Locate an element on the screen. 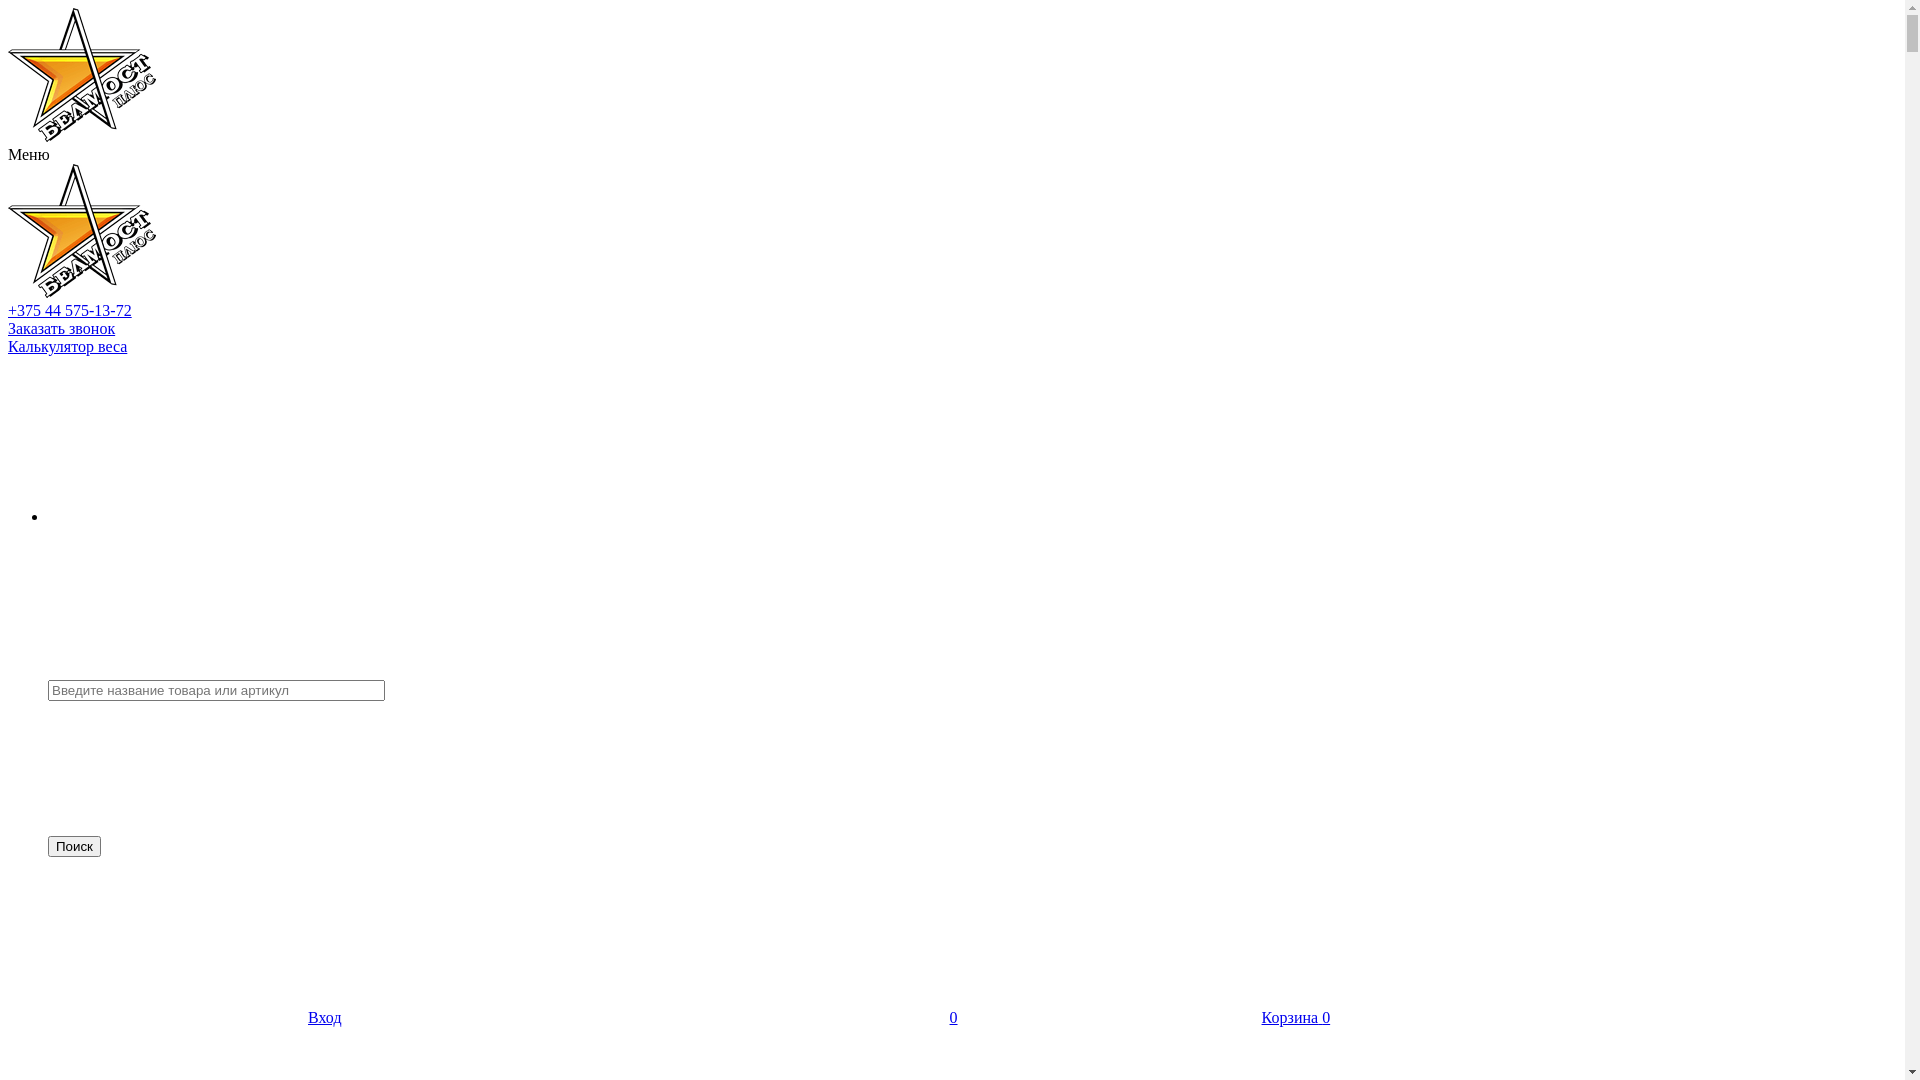 The width and height of the screenshot is (1920, 1080). +375 44 575-13-72 is located at coordinates (70, 310).